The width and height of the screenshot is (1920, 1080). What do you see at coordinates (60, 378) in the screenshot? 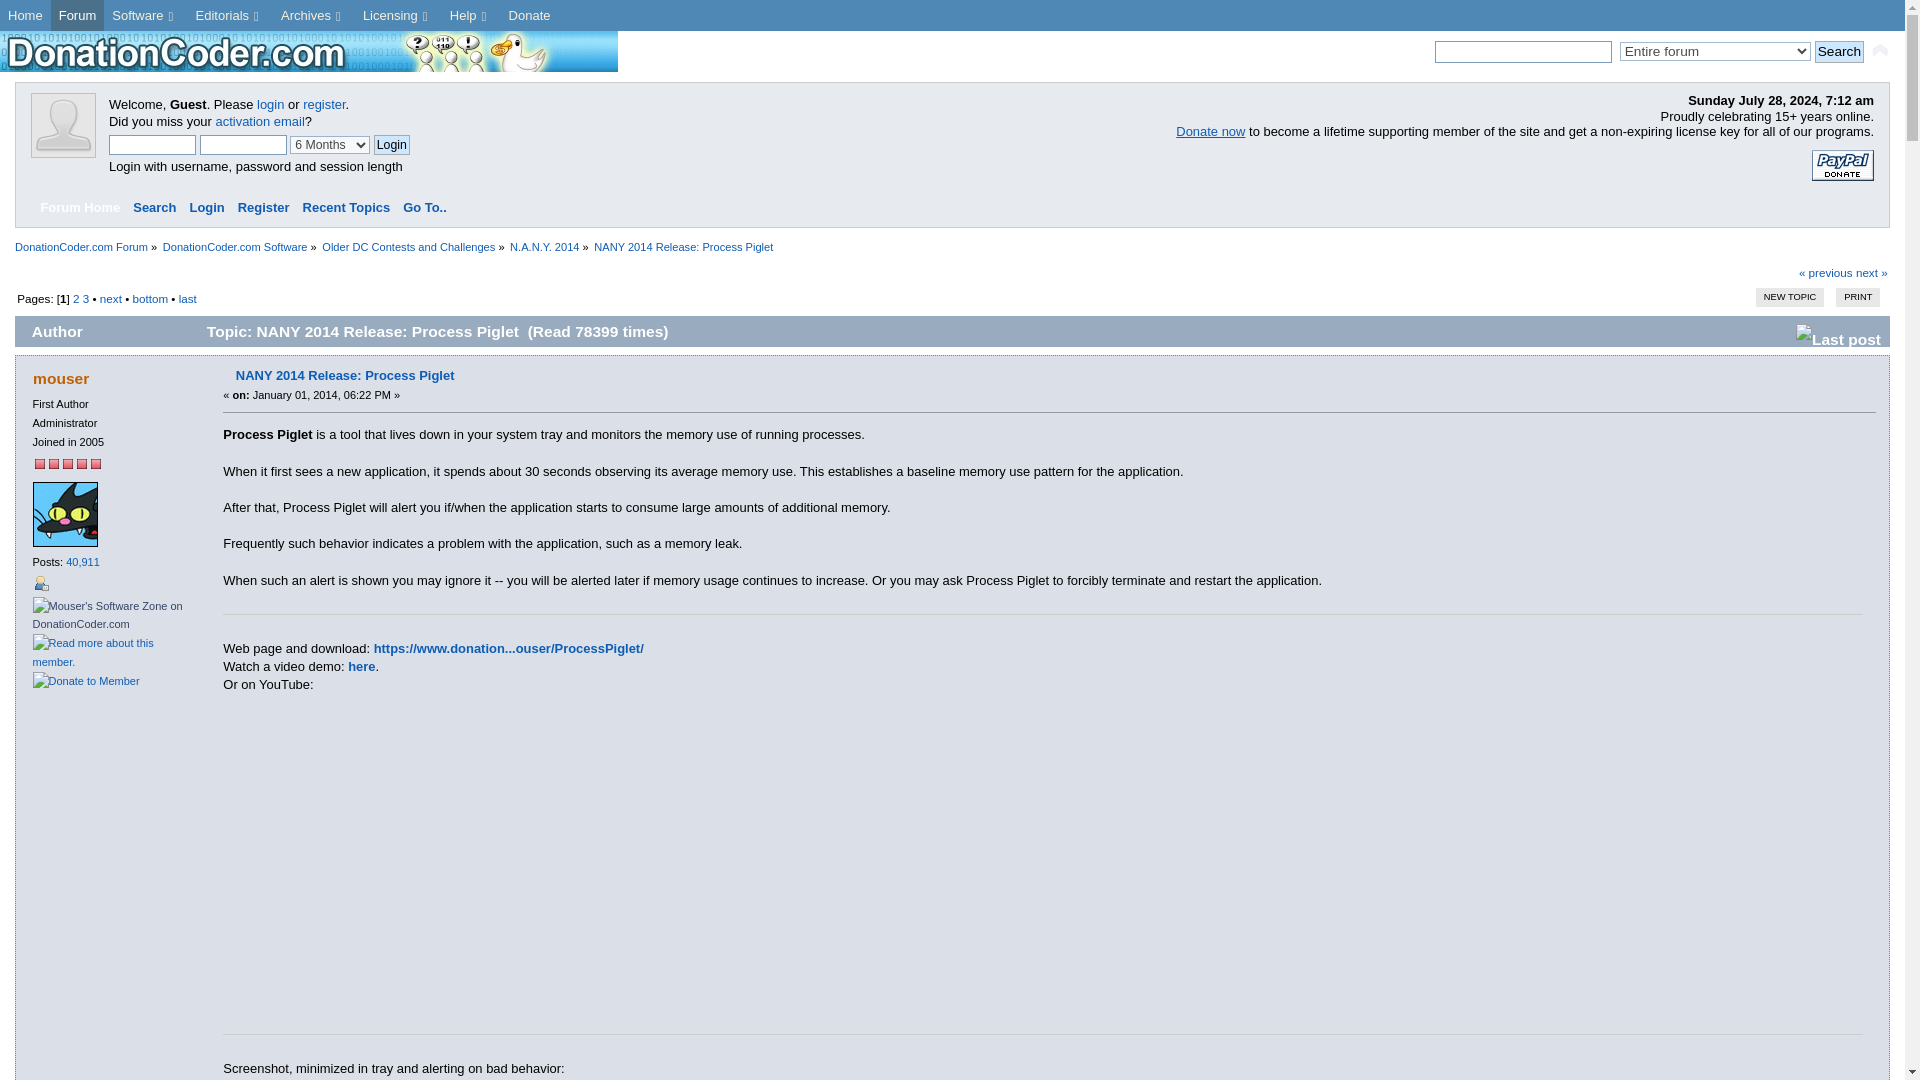
I see `View the profile of mouser` at bounding box center [60, 378].